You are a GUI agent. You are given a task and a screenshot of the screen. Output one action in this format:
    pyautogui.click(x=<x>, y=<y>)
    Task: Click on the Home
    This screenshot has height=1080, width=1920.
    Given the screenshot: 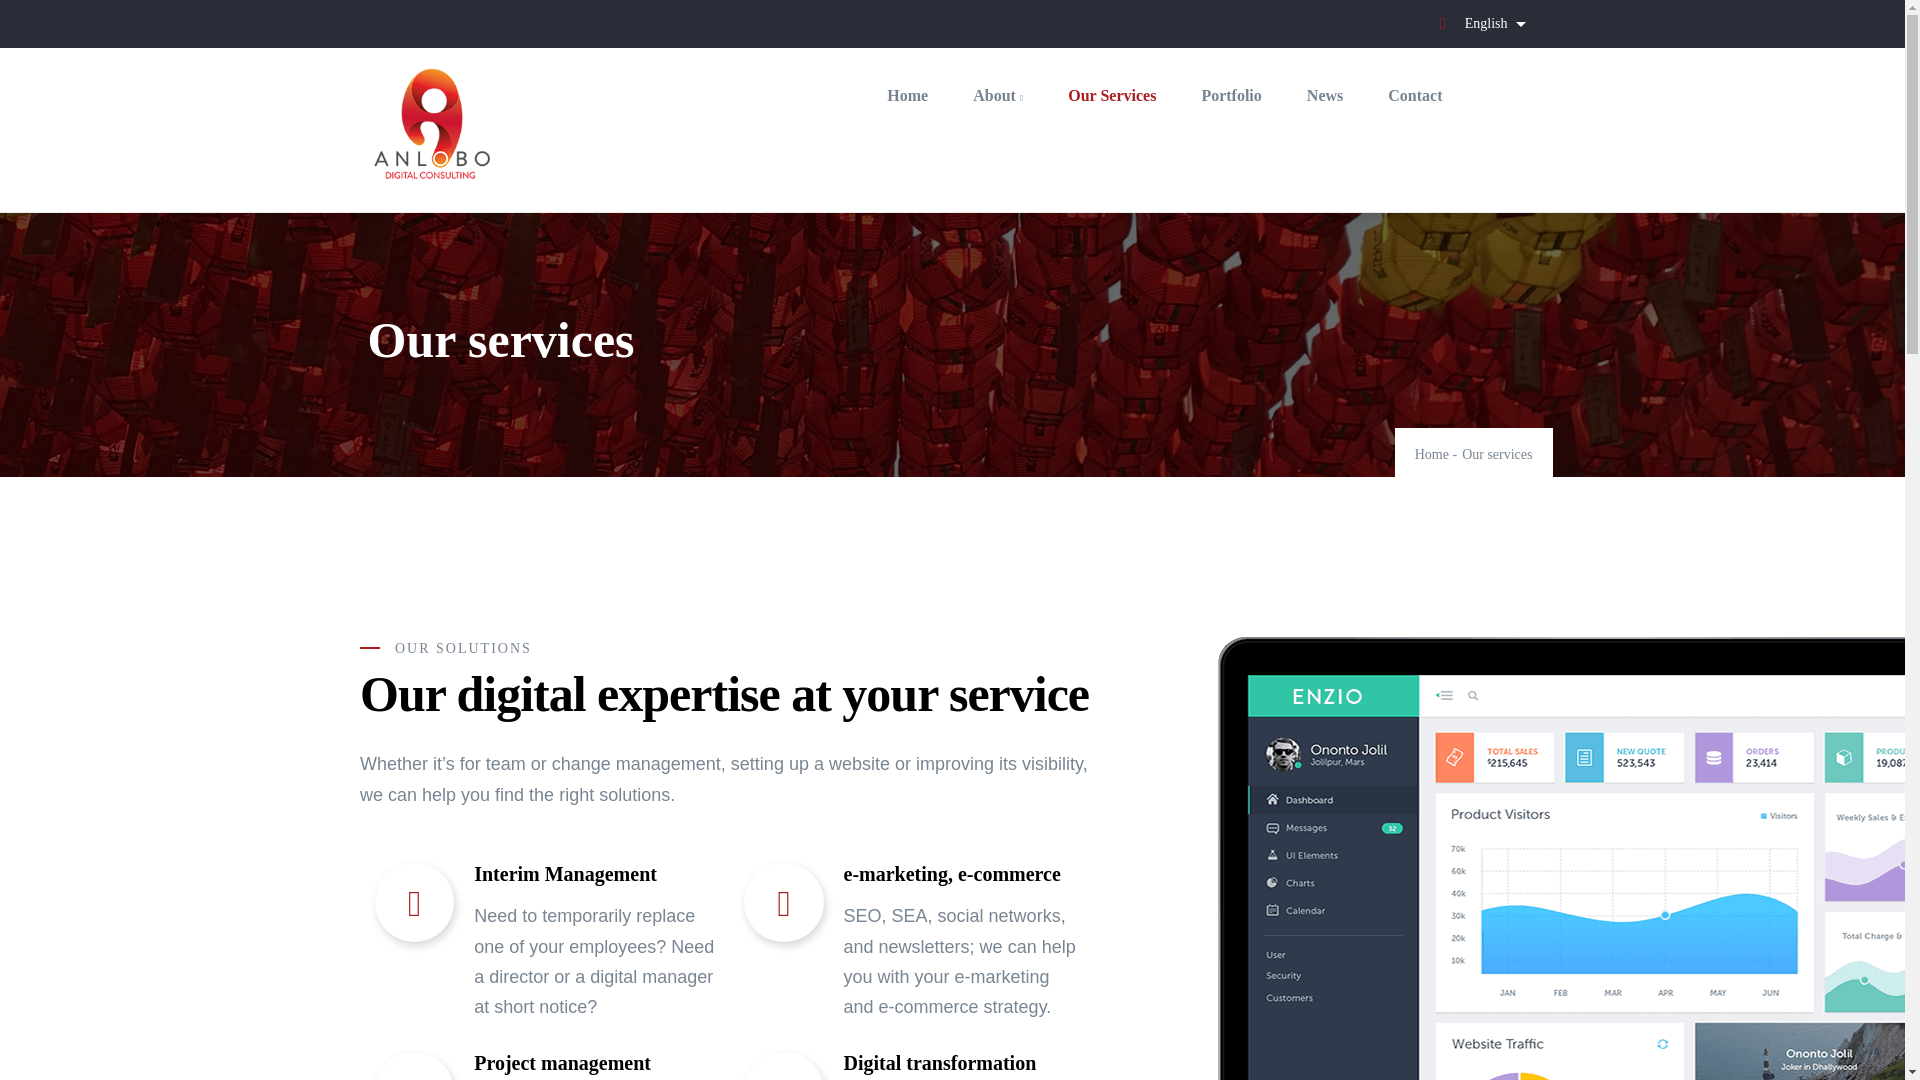 What is the action you would take?
    pyautogui.click(x=1432, y=454)
    